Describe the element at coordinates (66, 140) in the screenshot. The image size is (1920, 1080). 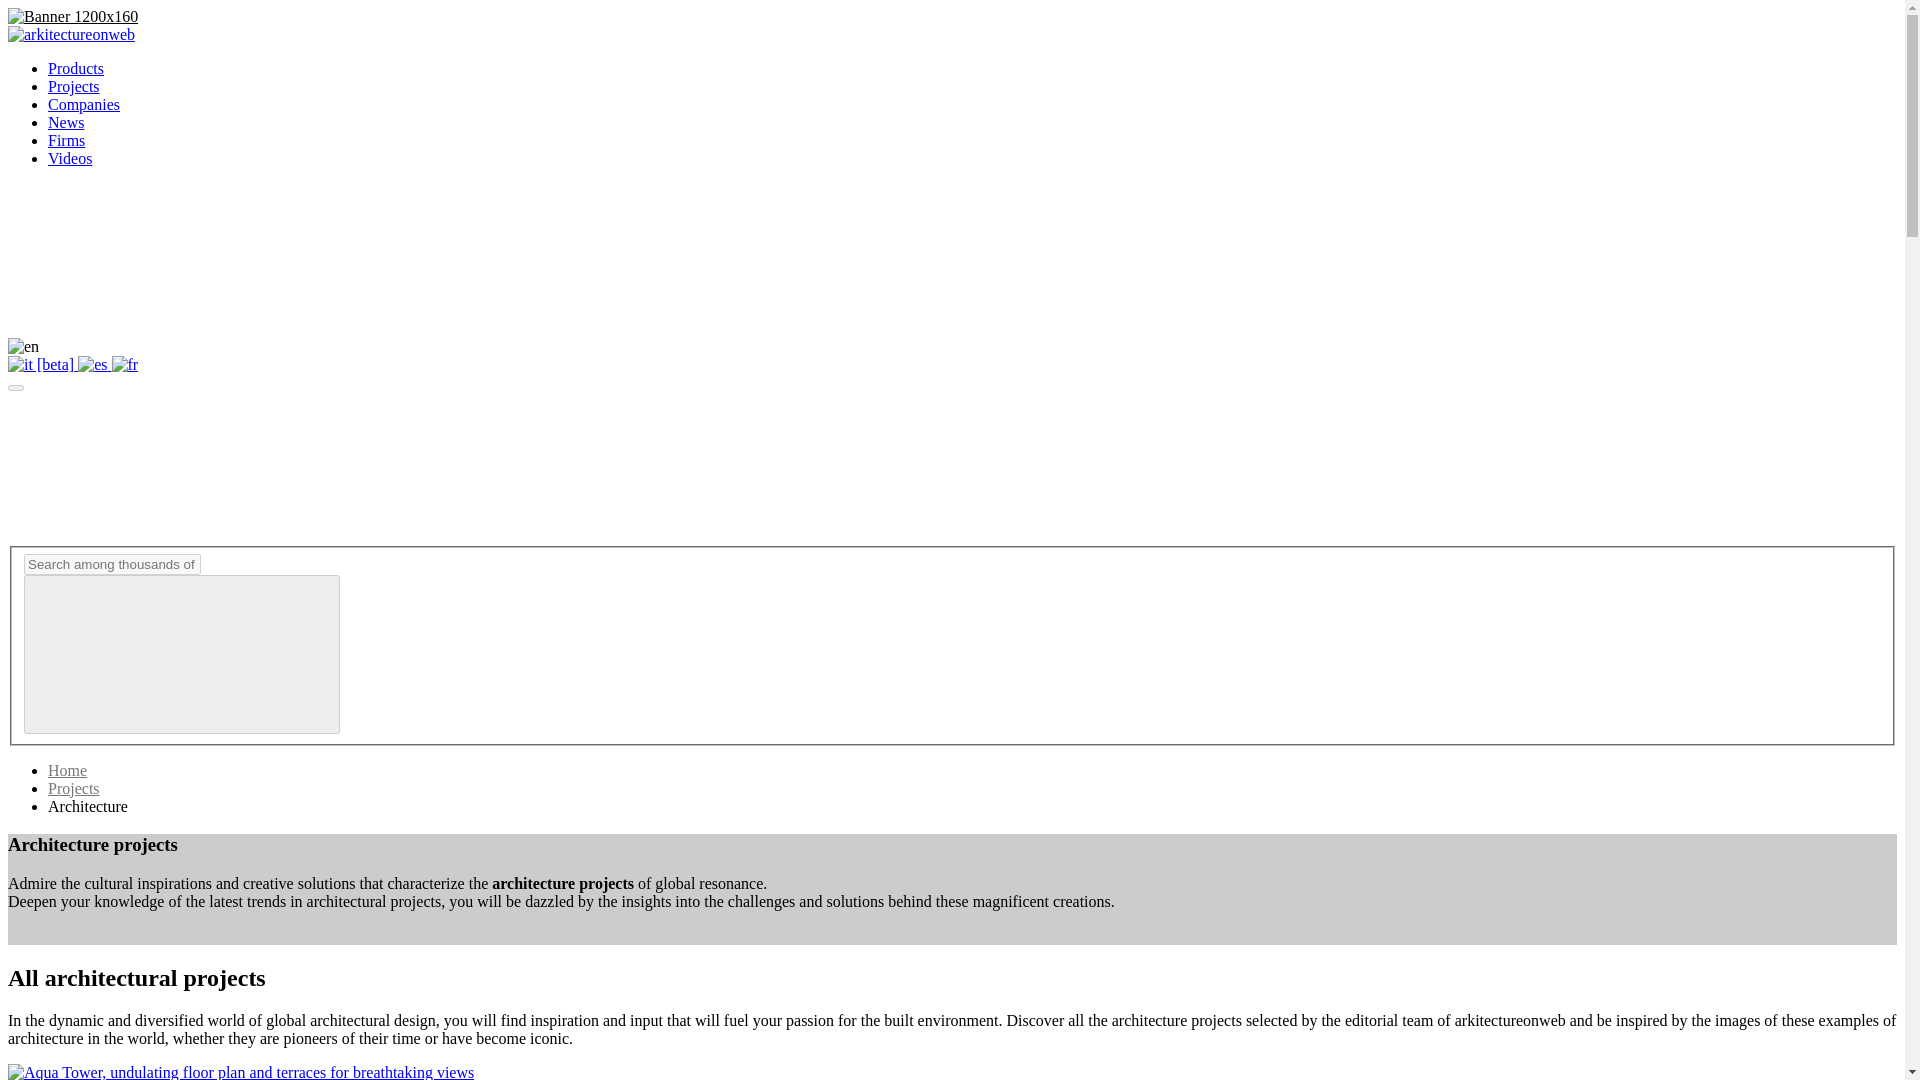
I see `Firms` at that location.